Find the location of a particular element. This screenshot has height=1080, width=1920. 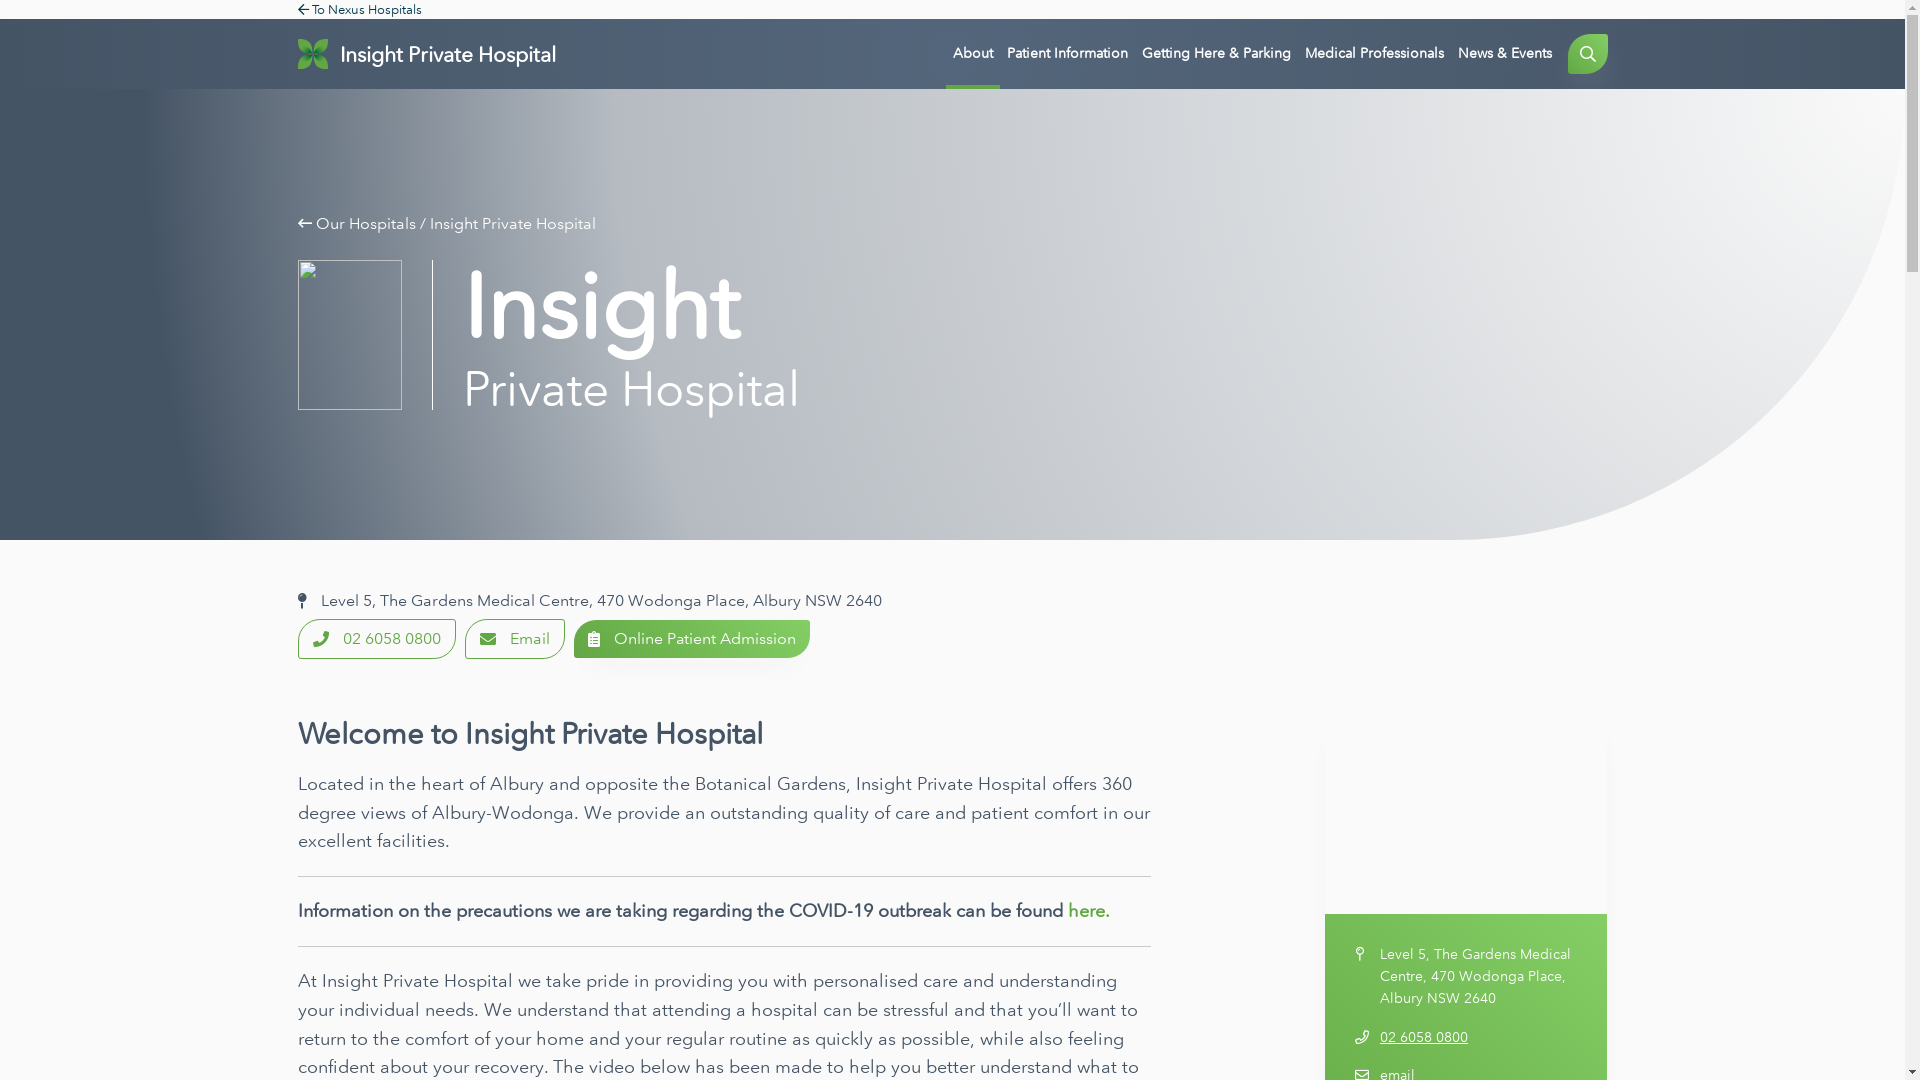

Insight Private Hospital is located at coordinates (427, 54).